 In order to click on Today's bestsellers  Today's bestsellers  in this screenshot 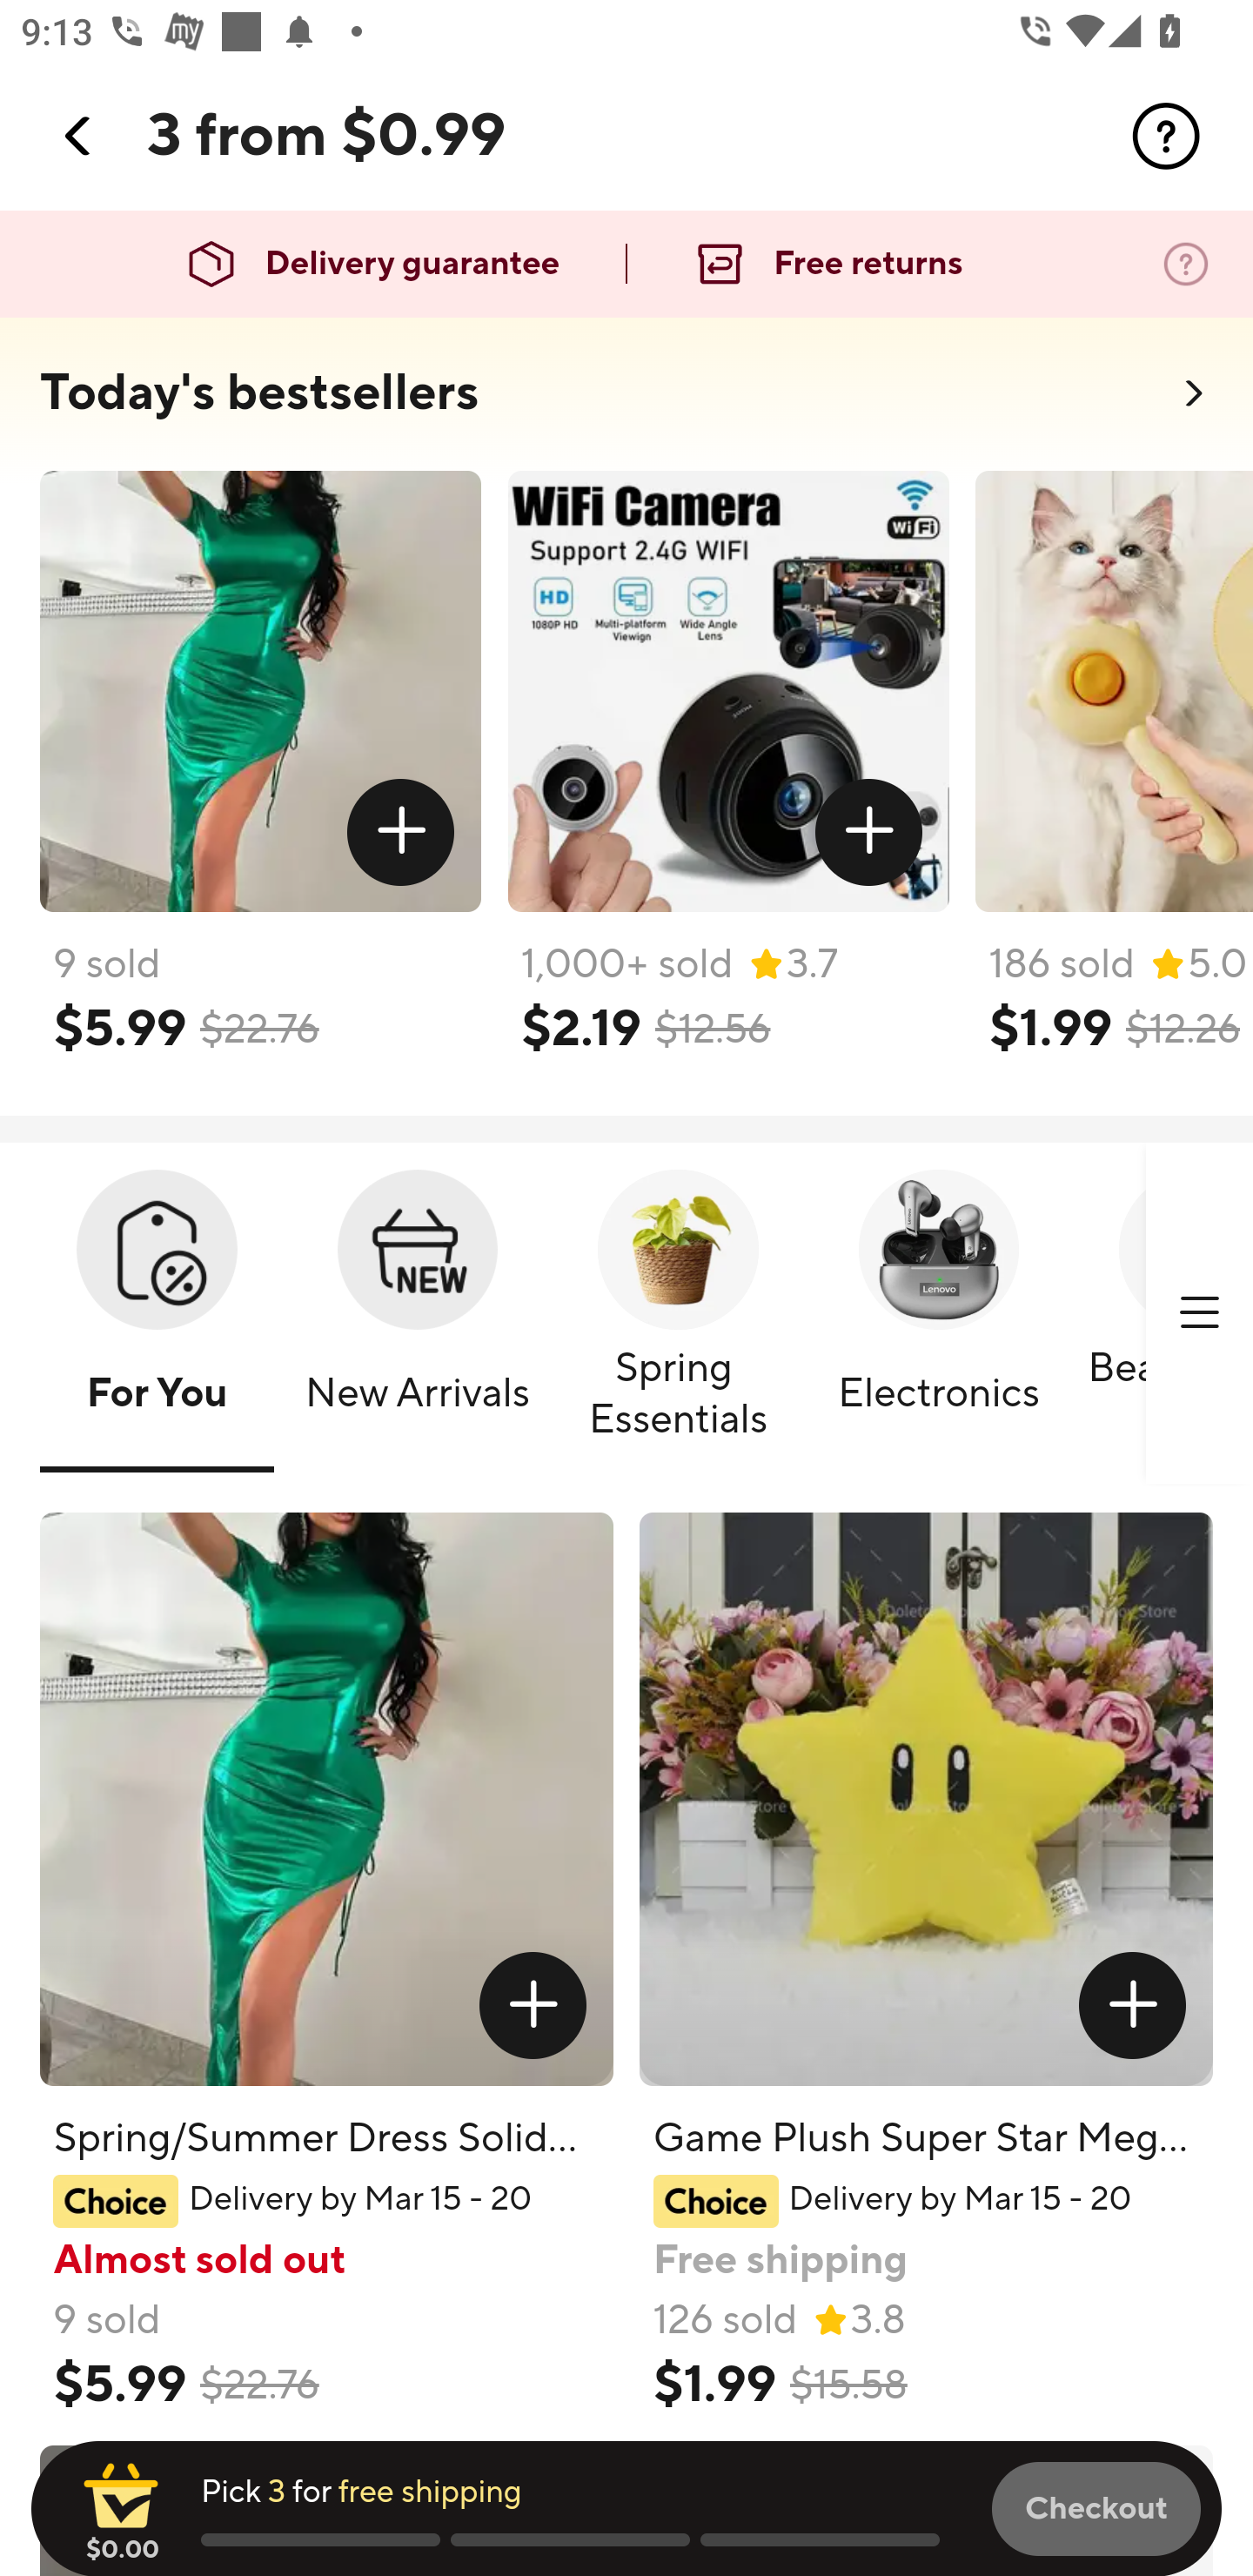, I will do `click(626, 402)`.